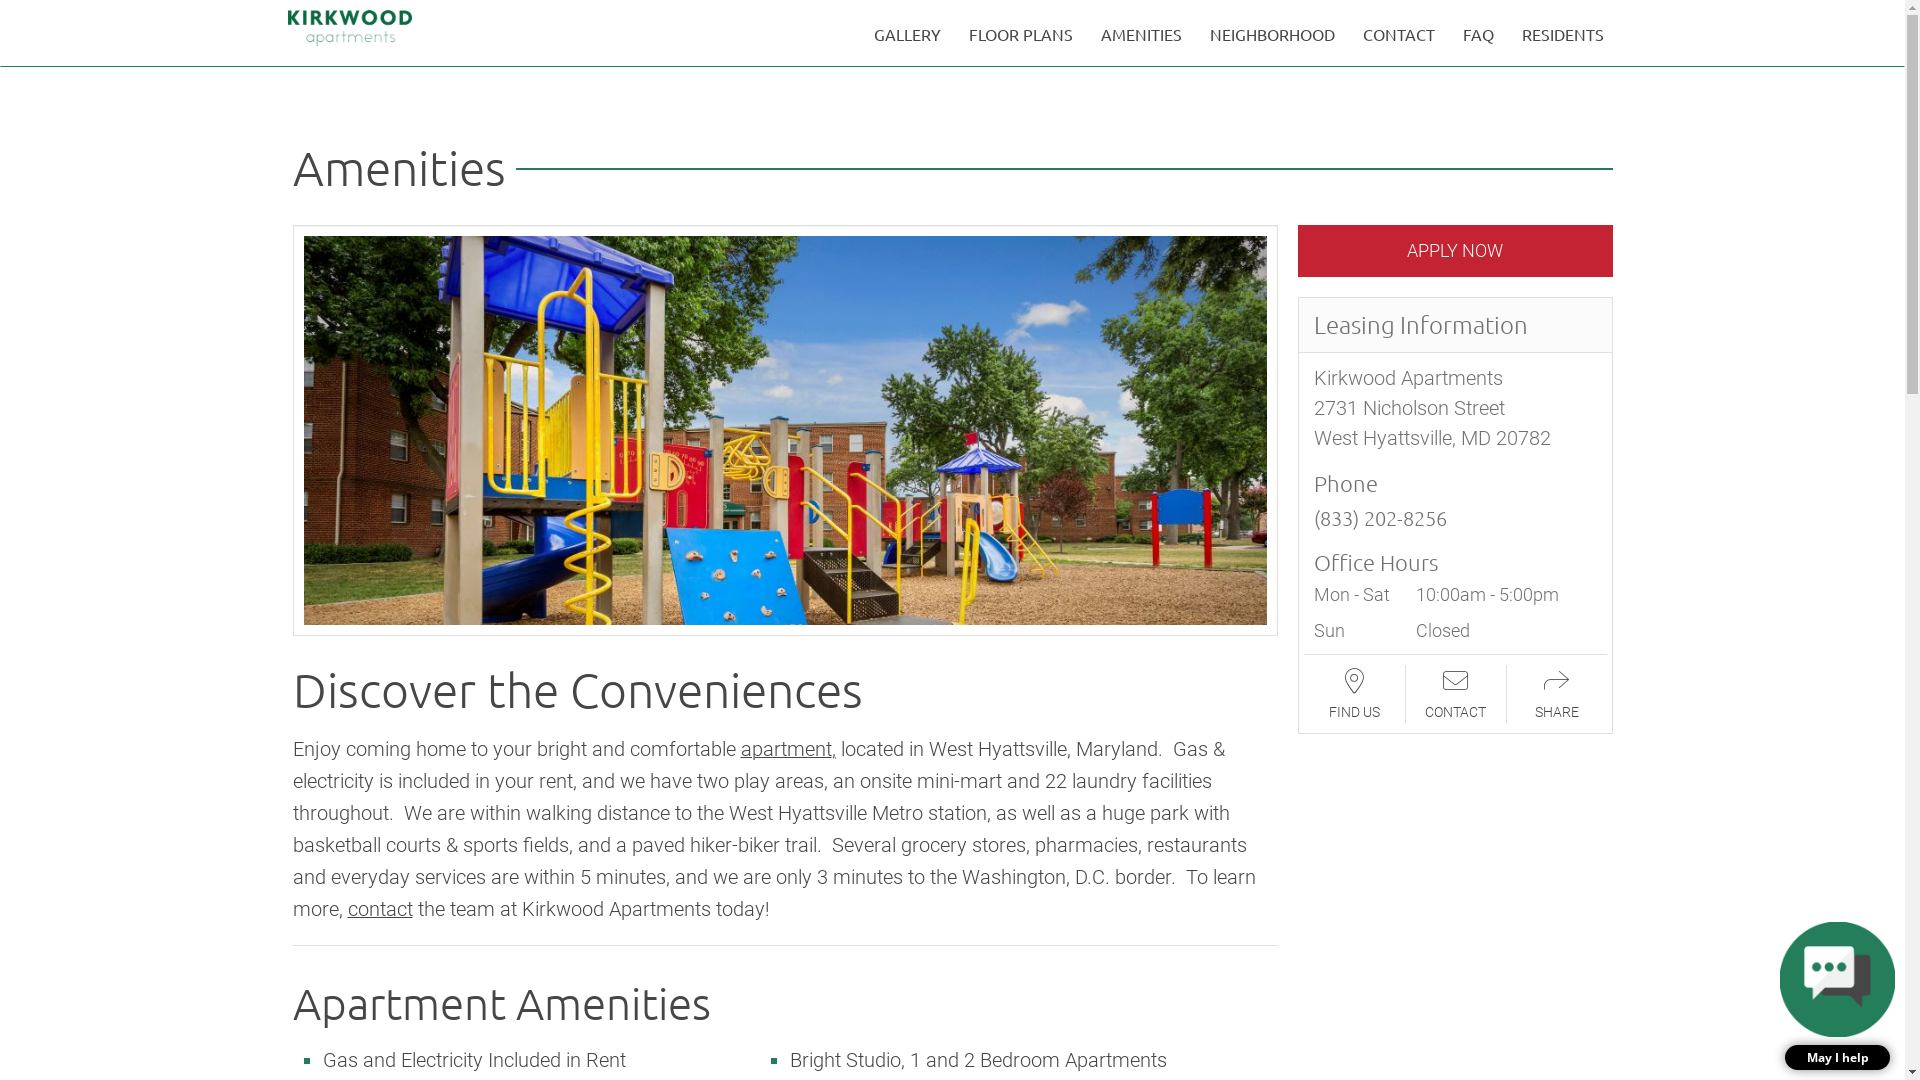 Image resolution: width=1920 pixels, height=1080 pixels. I want to click on FLOOR PLANS, so click(1020, 34).